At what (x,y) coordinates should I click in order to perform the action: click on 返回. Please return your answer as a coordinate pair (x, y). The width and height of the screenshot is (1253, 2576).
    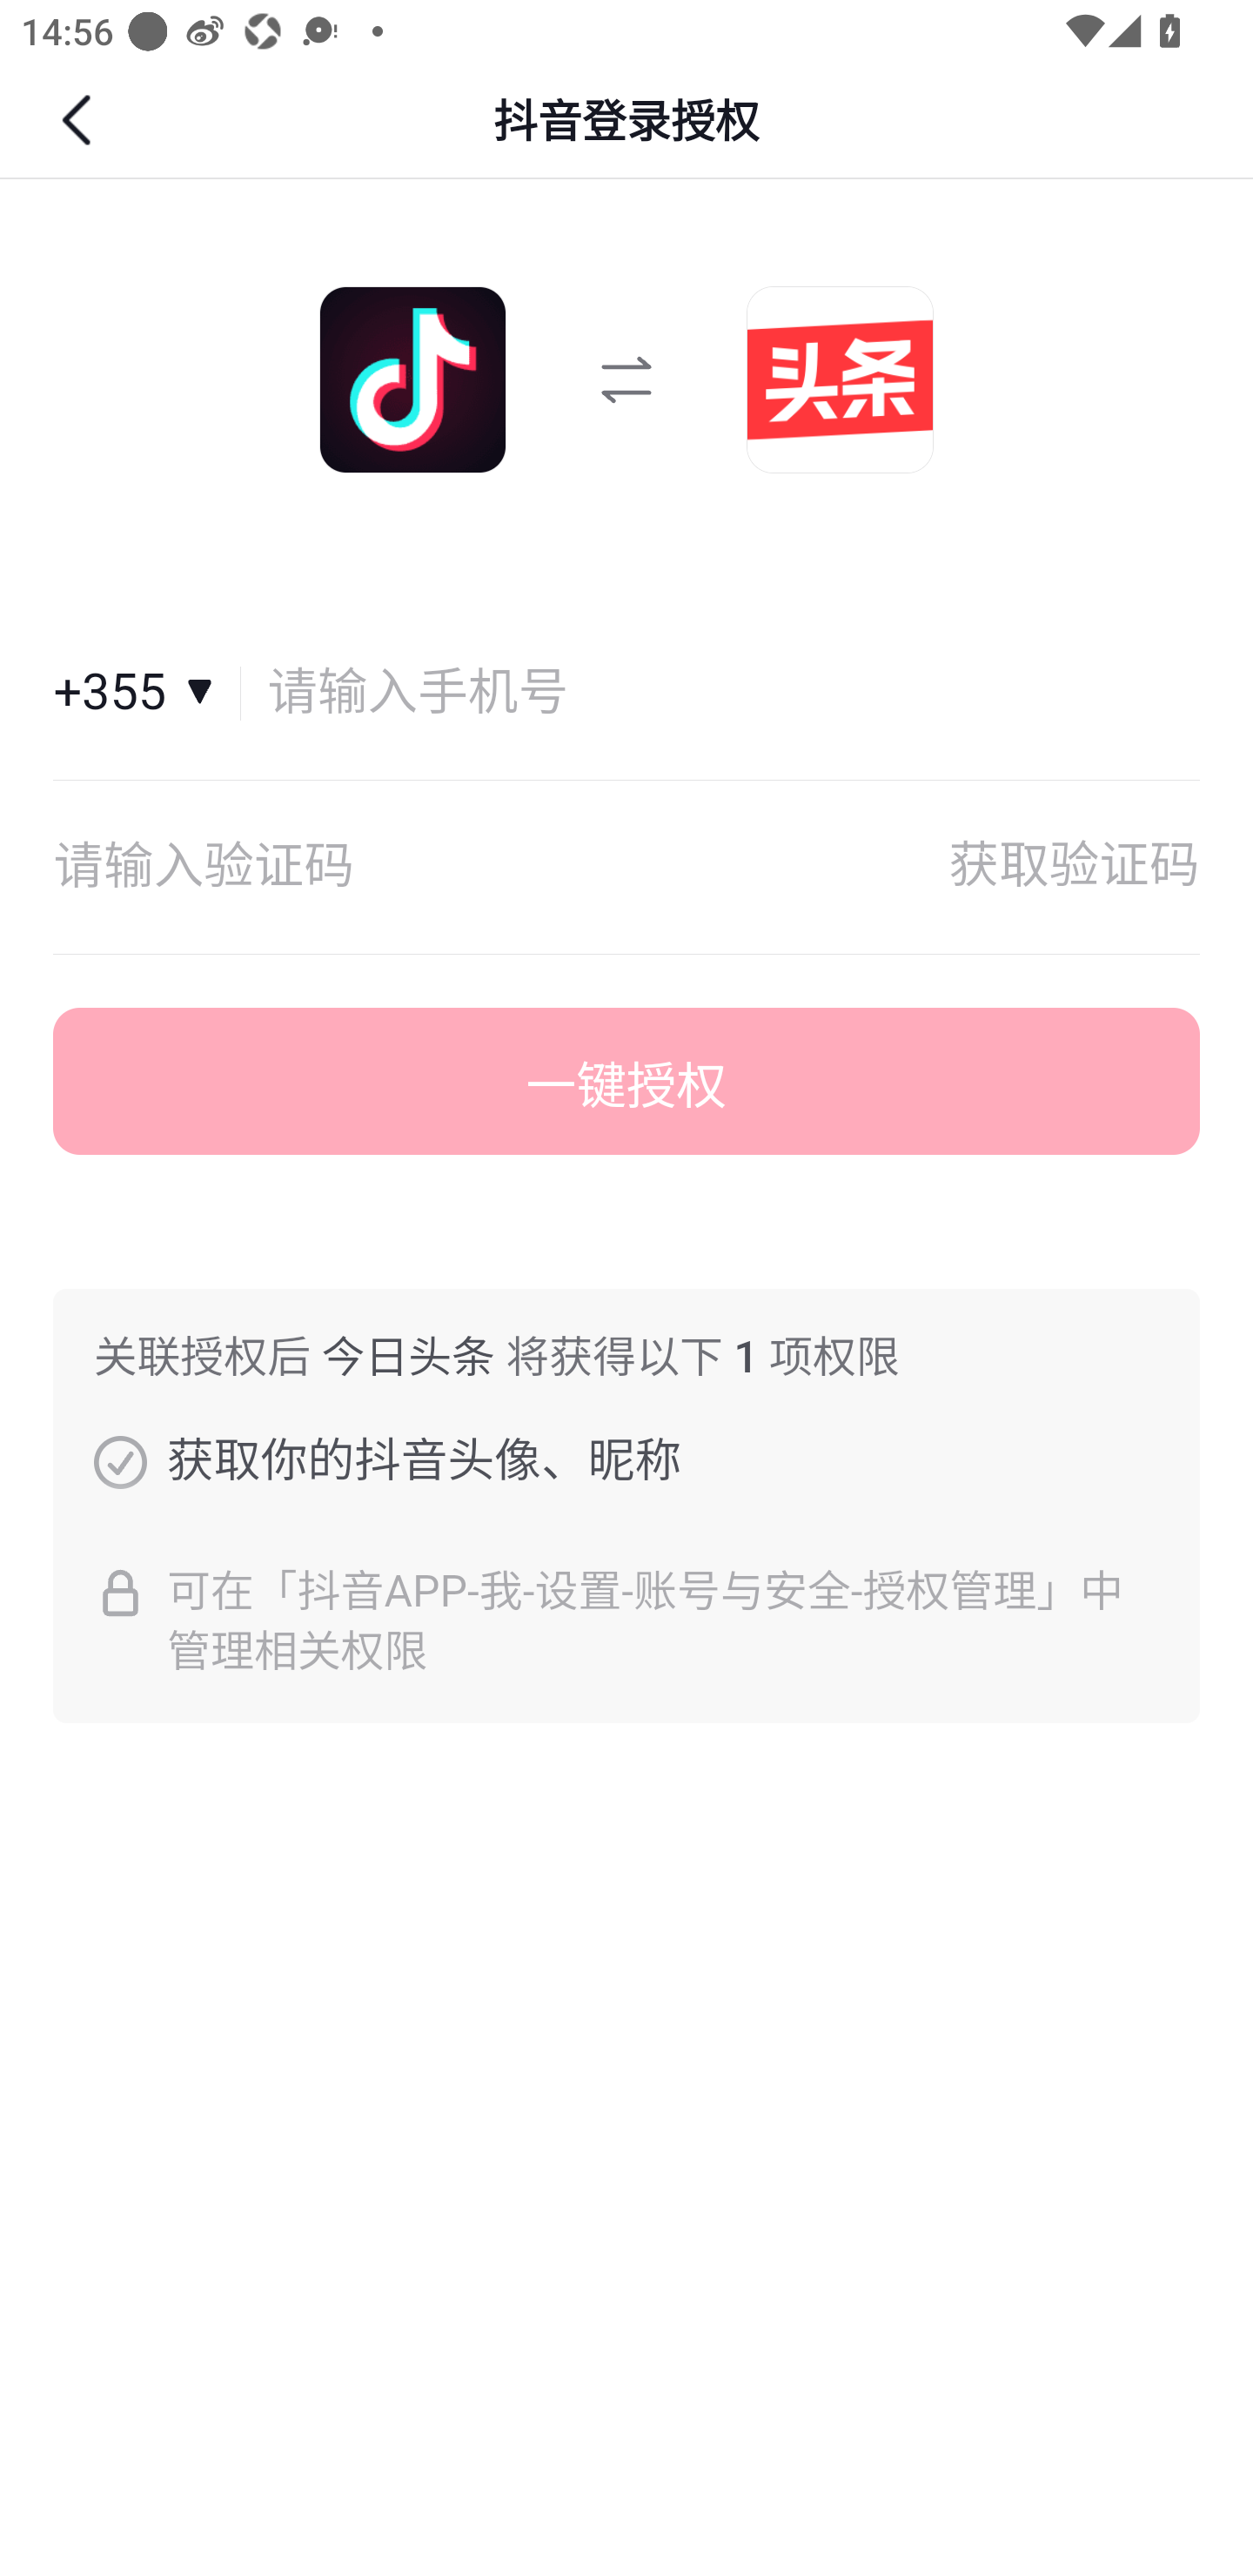
    Looking at the image, I should click on (80, 120).